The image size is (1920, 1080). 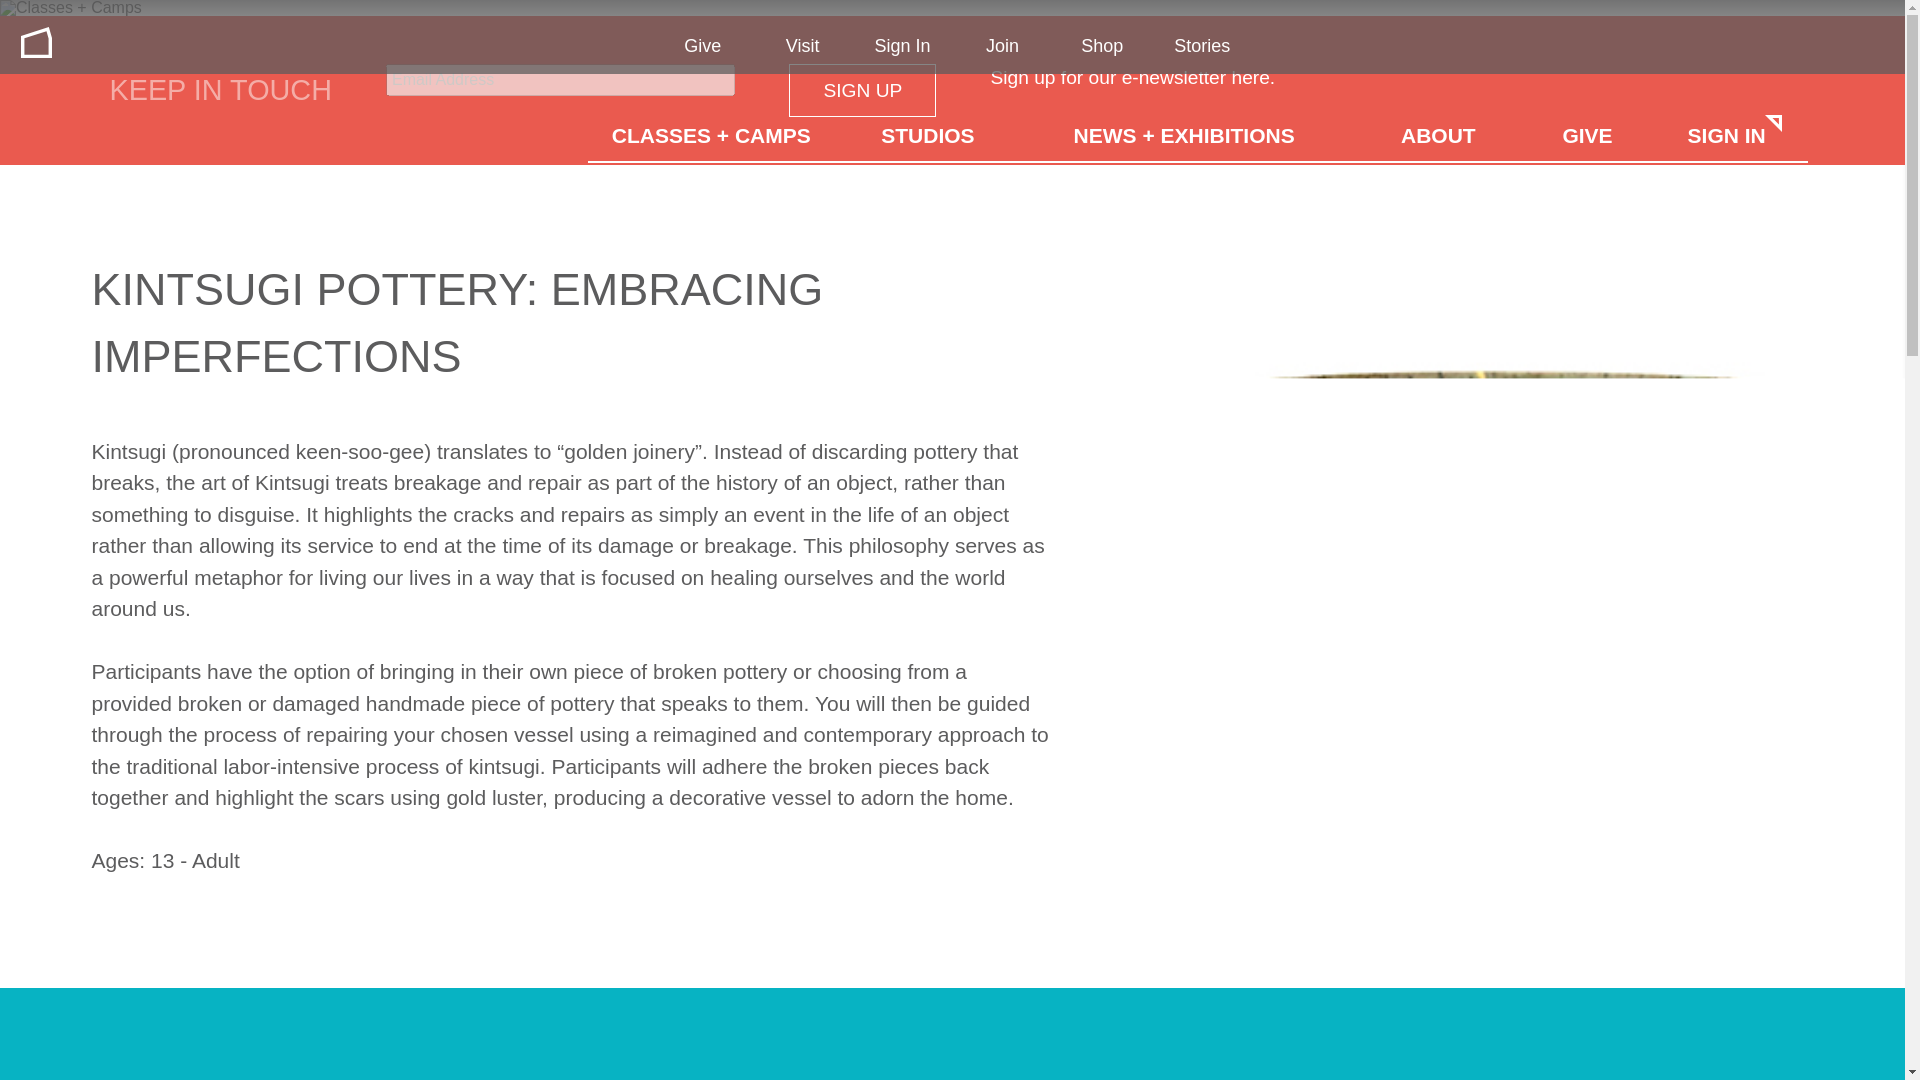 What do you see at coordinates (927, 133) in the screenshot?
I see `STUDIOS` at bounding box center [927, 133].